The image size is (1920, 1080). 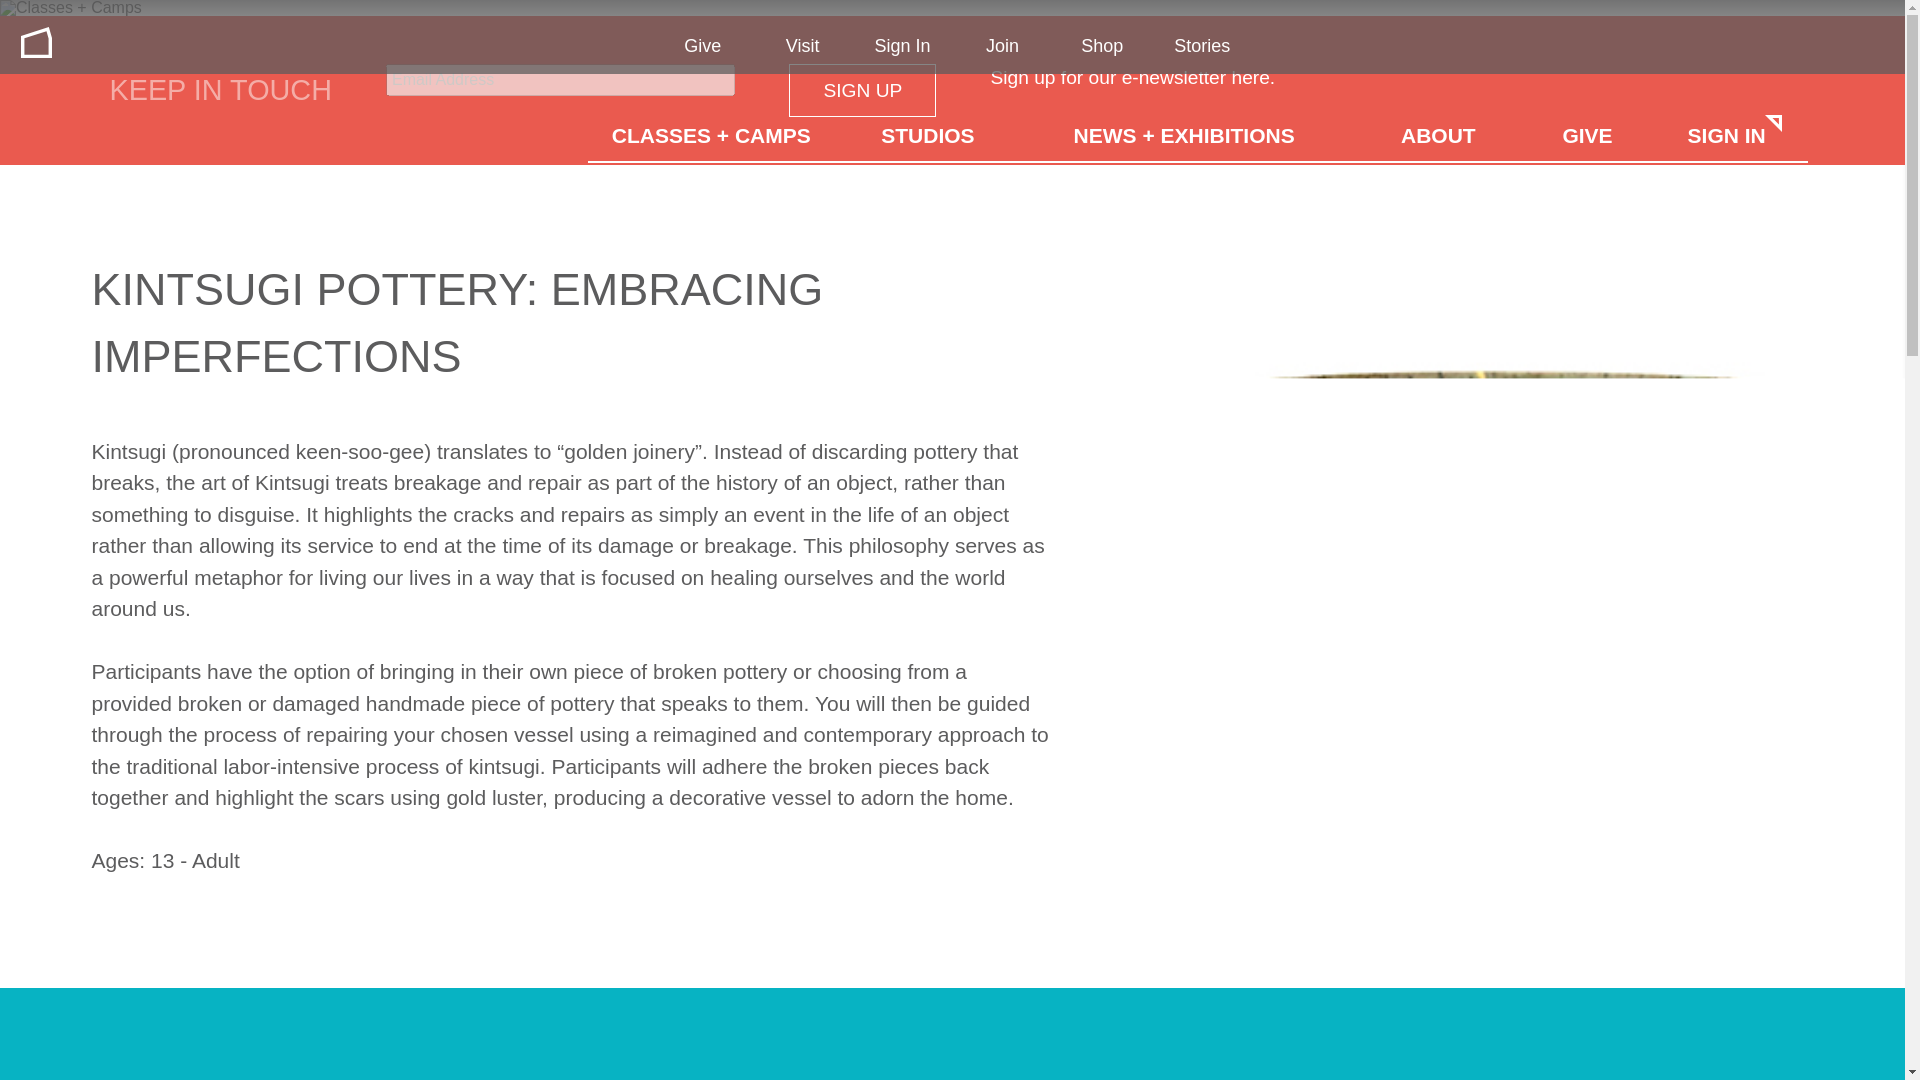 What do you see at coordinates (927, 133) in the screenshot?
I see `STUDIOS` at bounding box center [927, 133].